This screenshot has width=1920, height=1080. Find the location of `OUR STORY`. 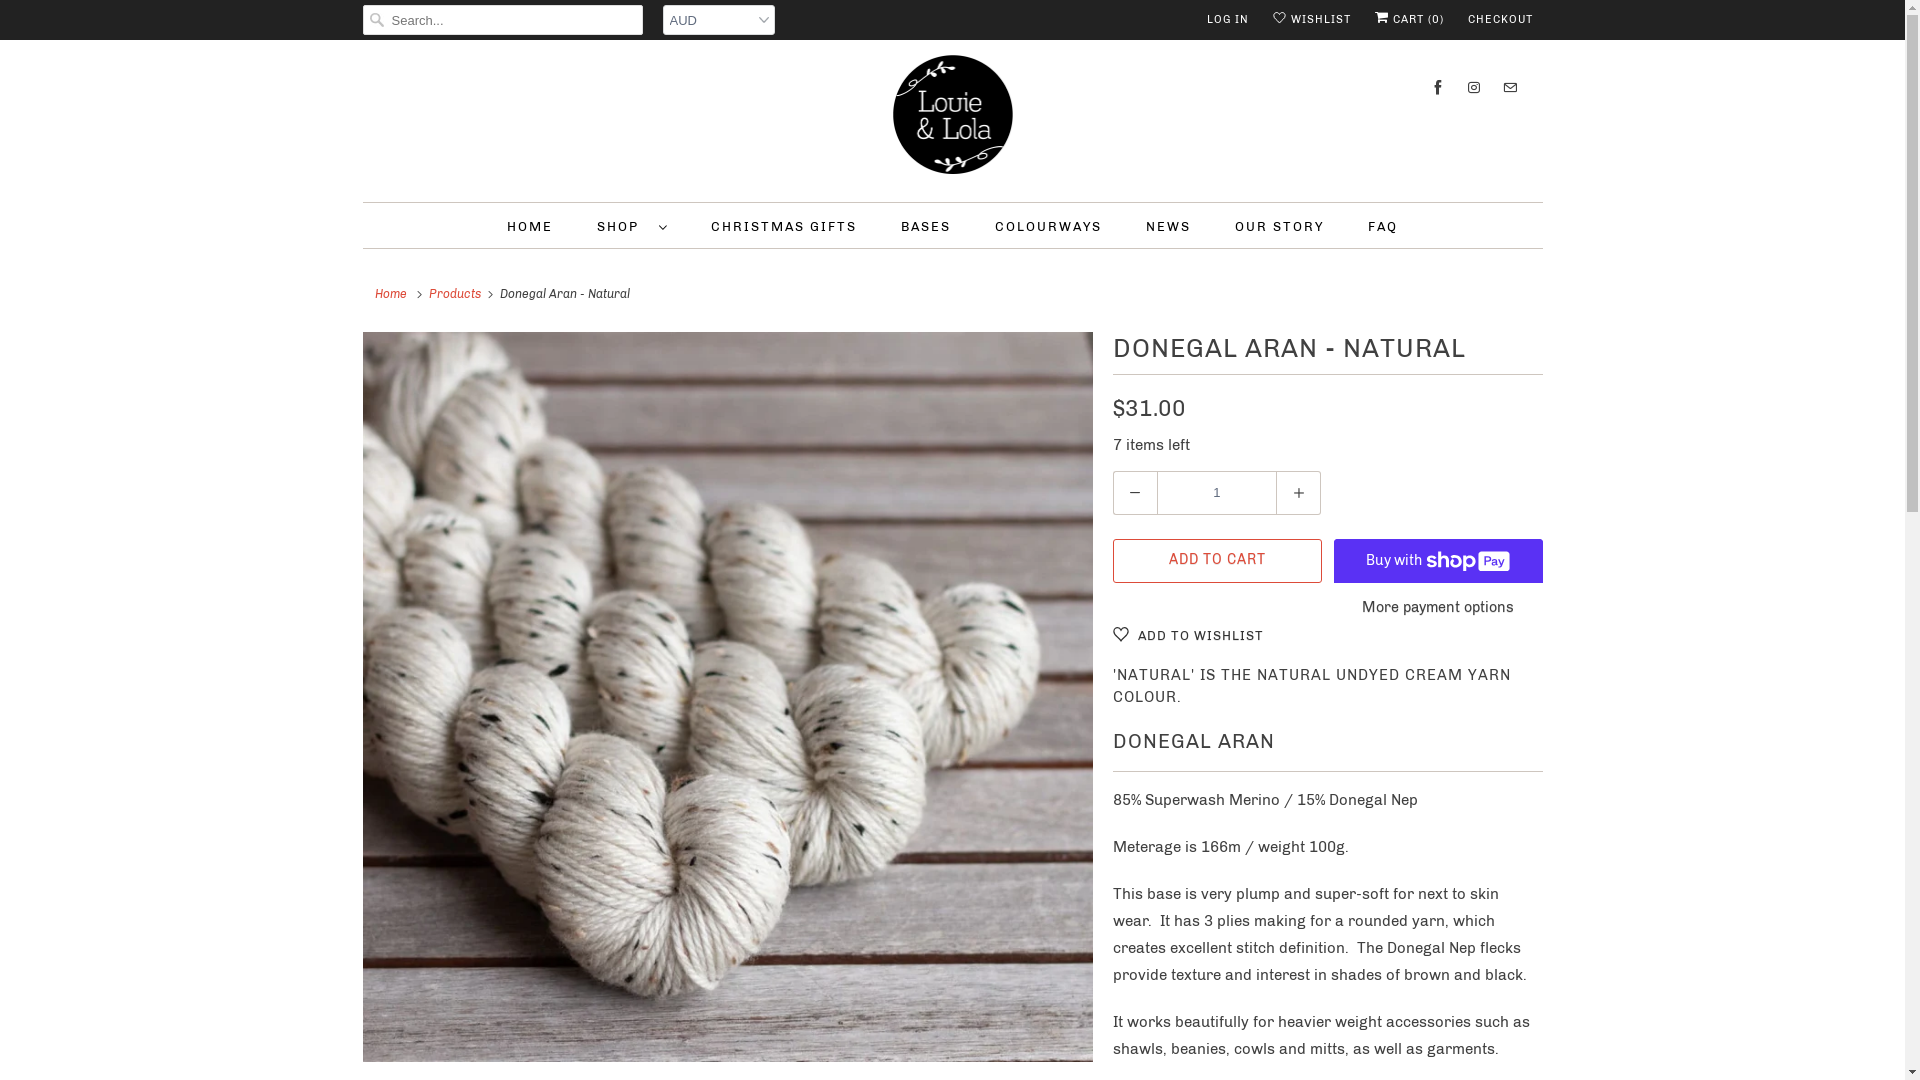

OUR STORY is located at coordinates (1280, 226).